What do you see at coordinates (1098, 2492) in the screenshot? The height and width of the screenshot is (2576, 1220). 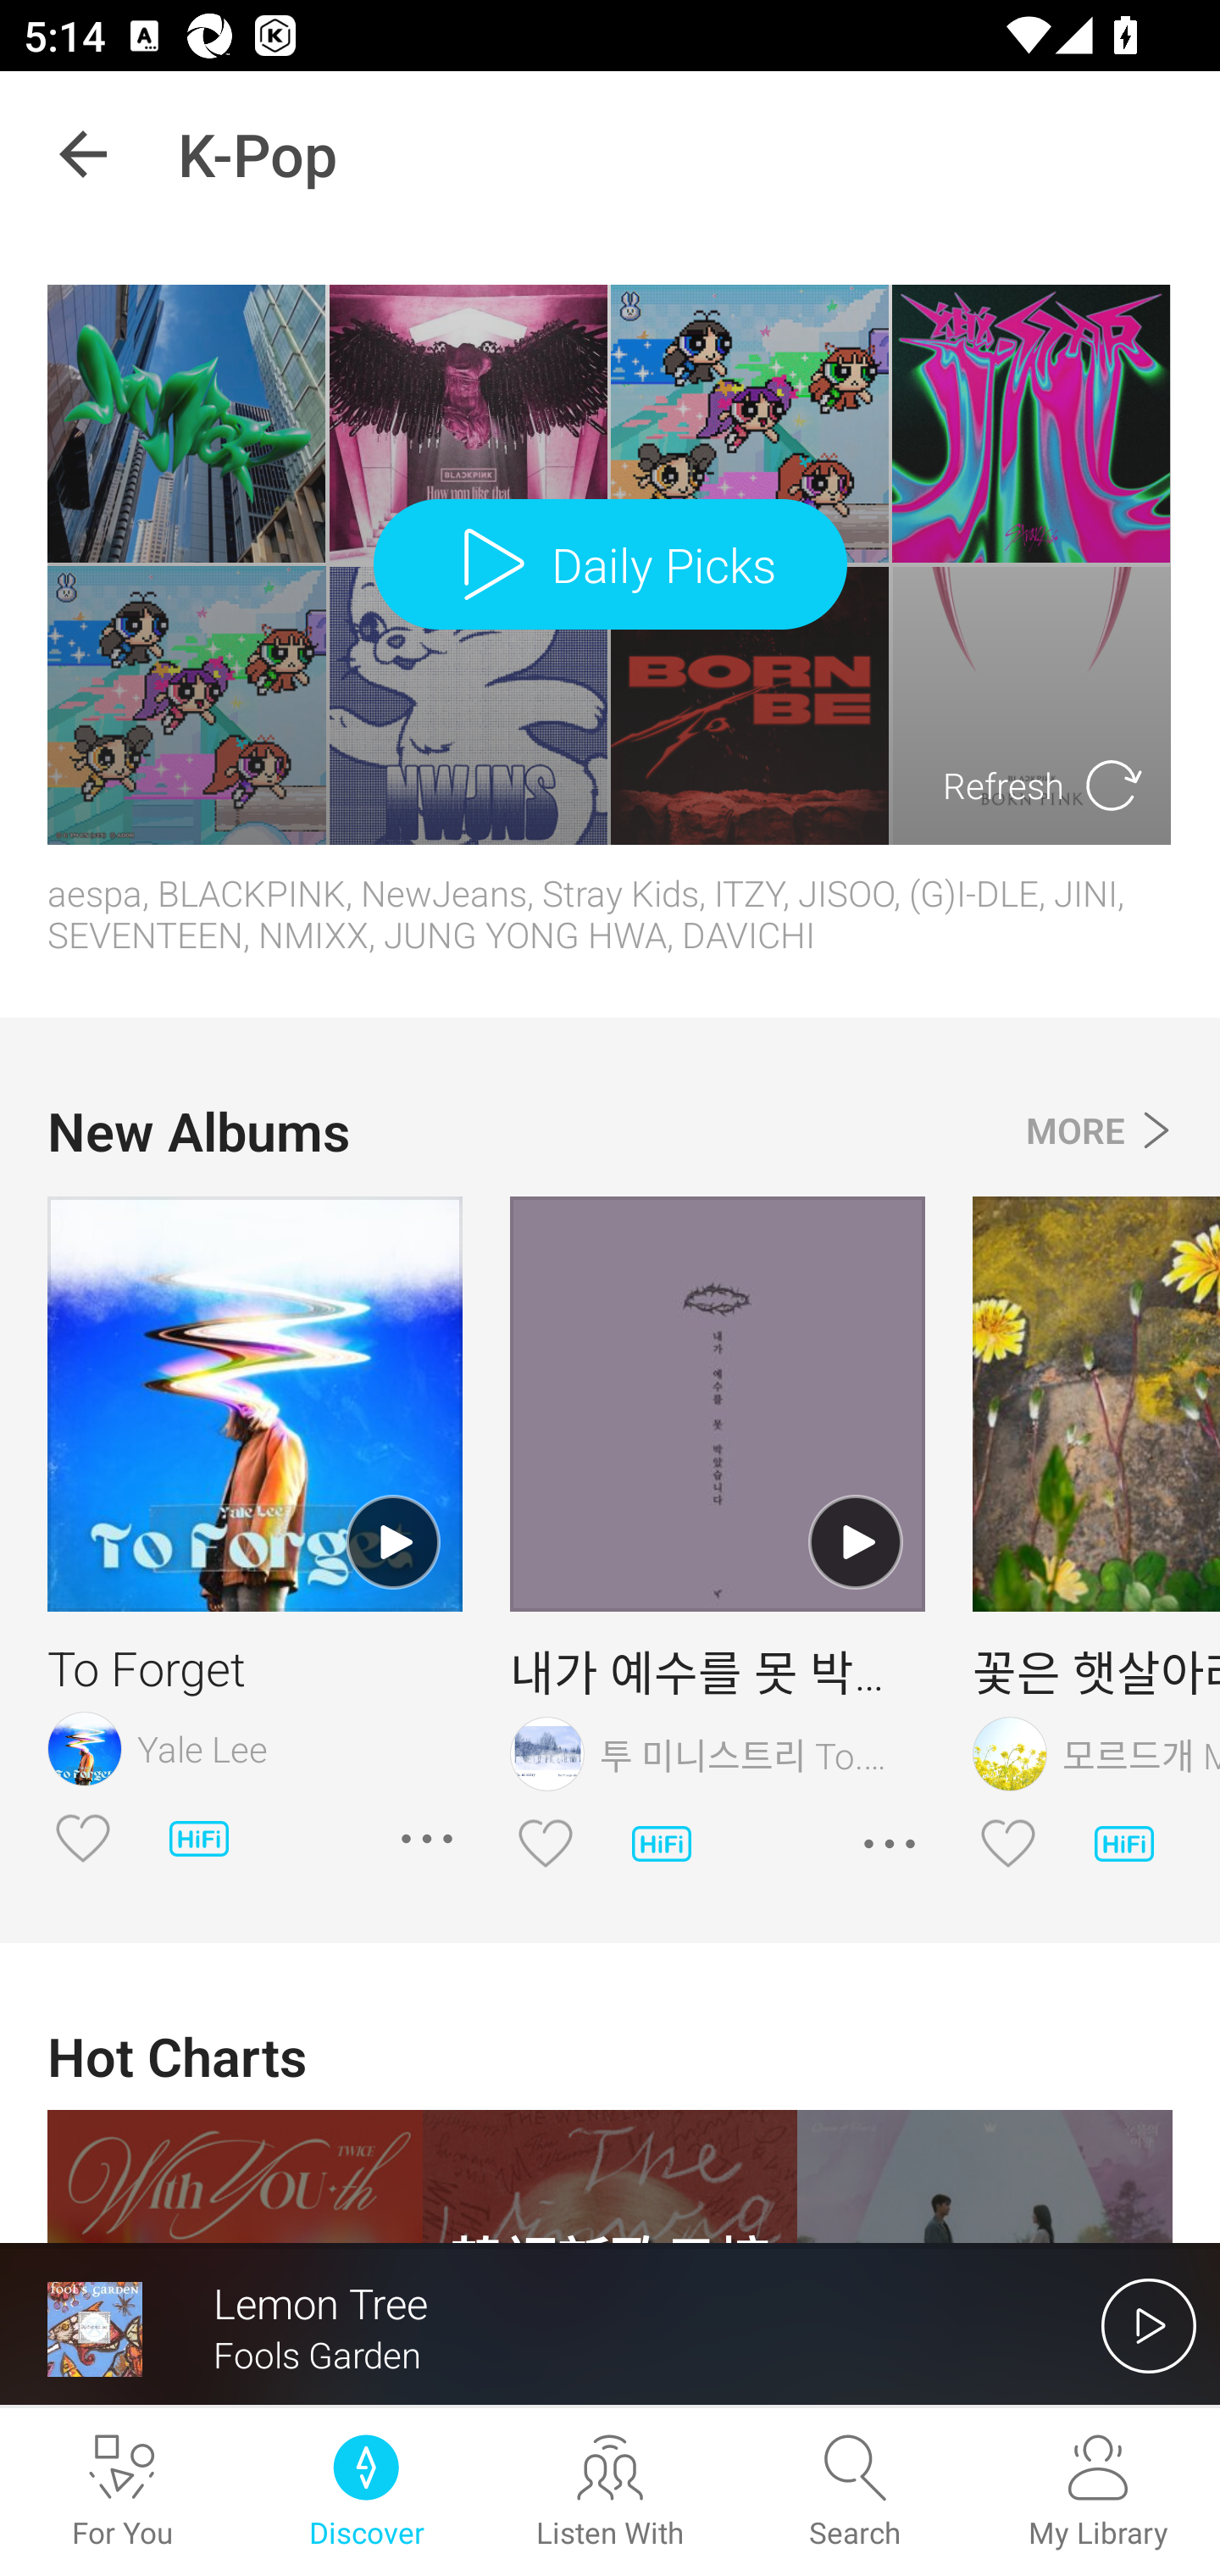 I see `My Library` at bounding box center [1098, 2492].